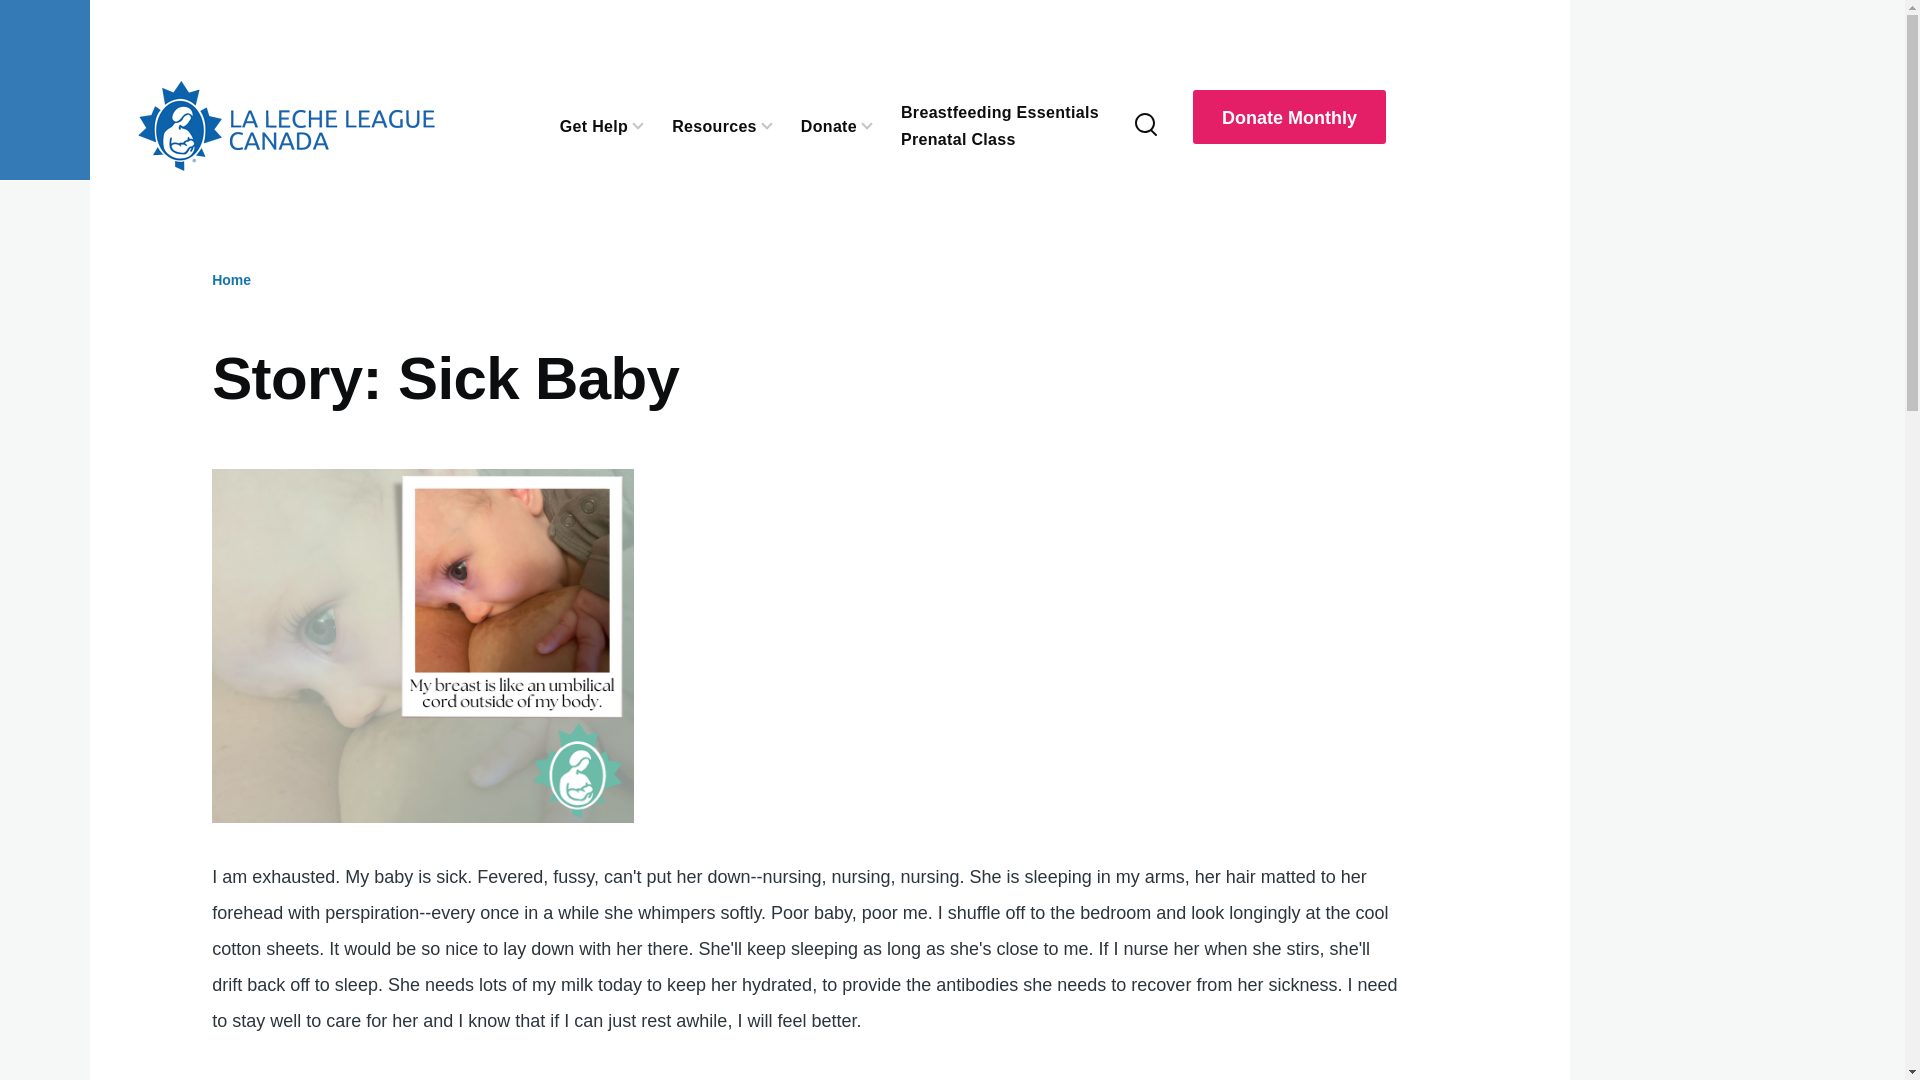 The width and height of the screenshot is (1920, 1080). What do you see at coordinates (828, 124) in the screenshot?
I see `Contribute` at bounding box center [828, 124].